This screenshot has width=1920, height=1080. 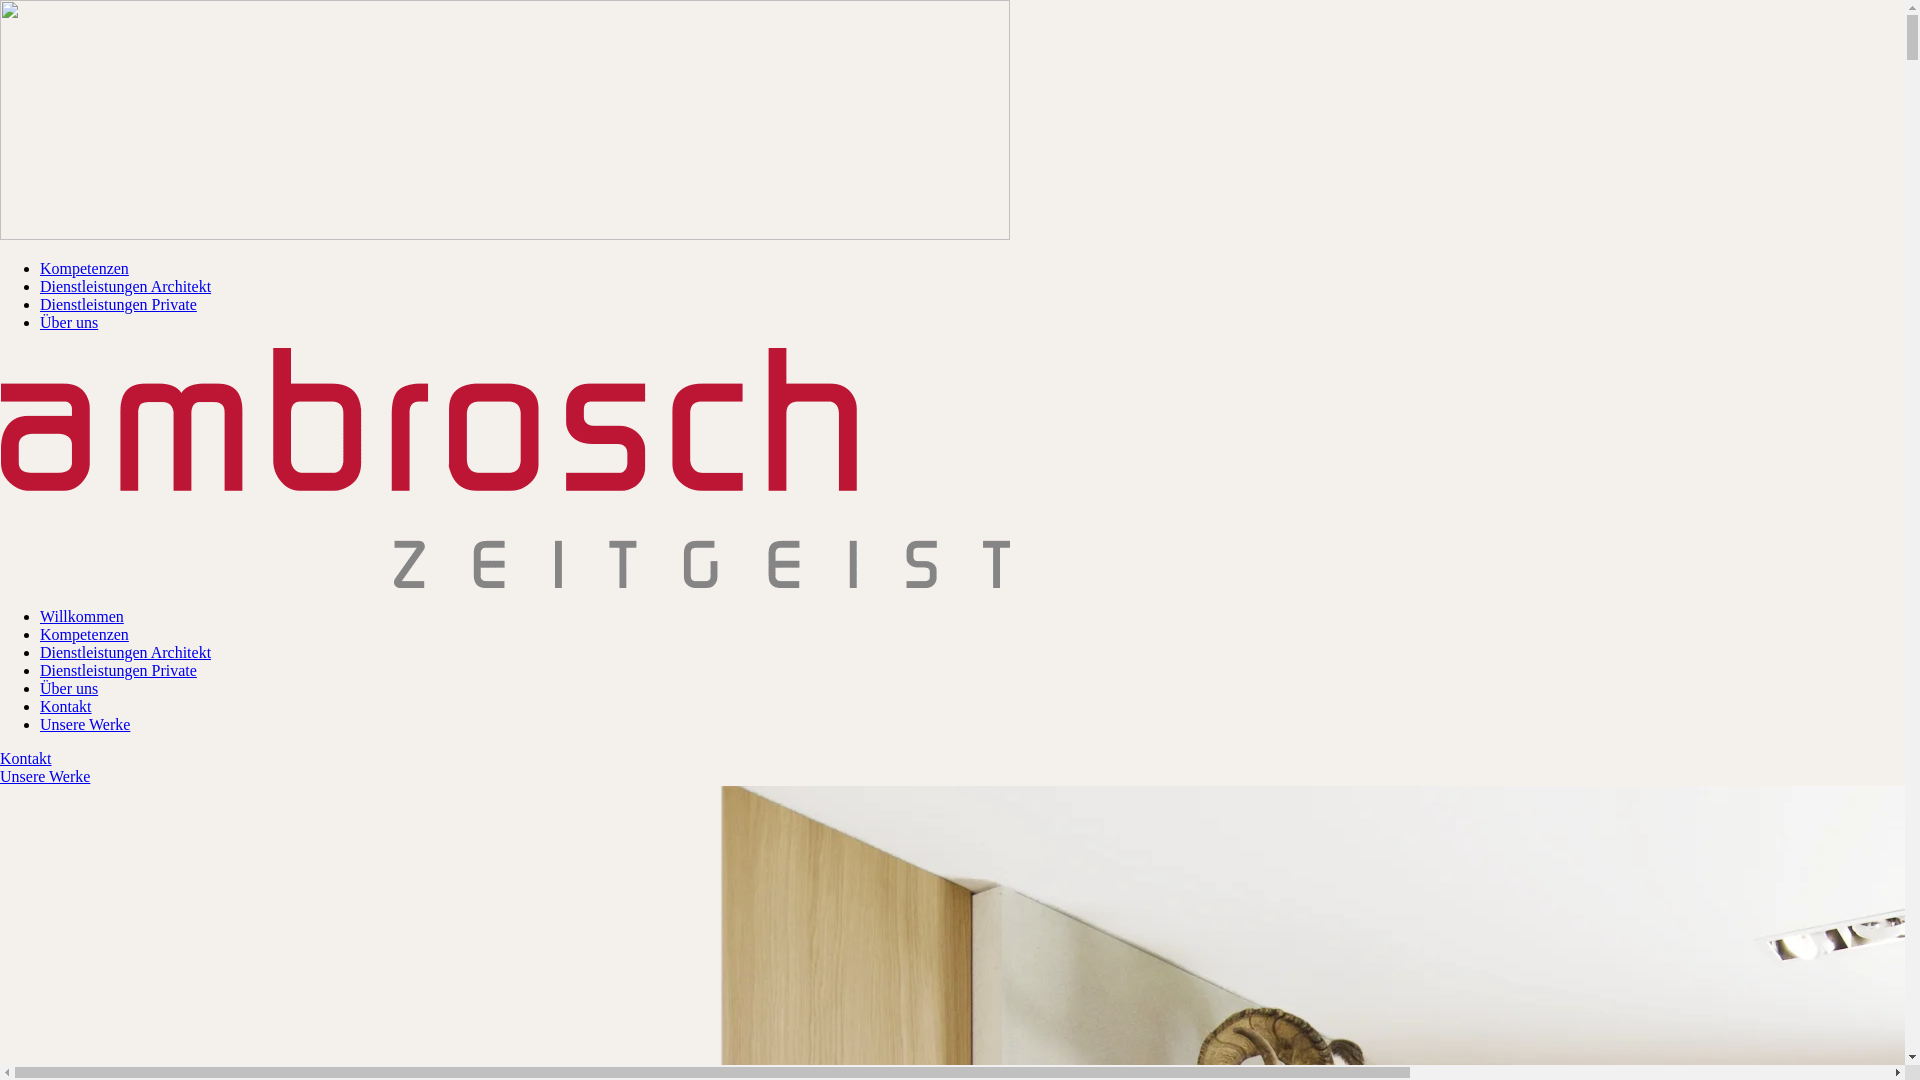 What do you see at coordinates (126, 286) in the screenshot?
I see `Dienstleistungen Architekt` at bounding box center [126, 286].